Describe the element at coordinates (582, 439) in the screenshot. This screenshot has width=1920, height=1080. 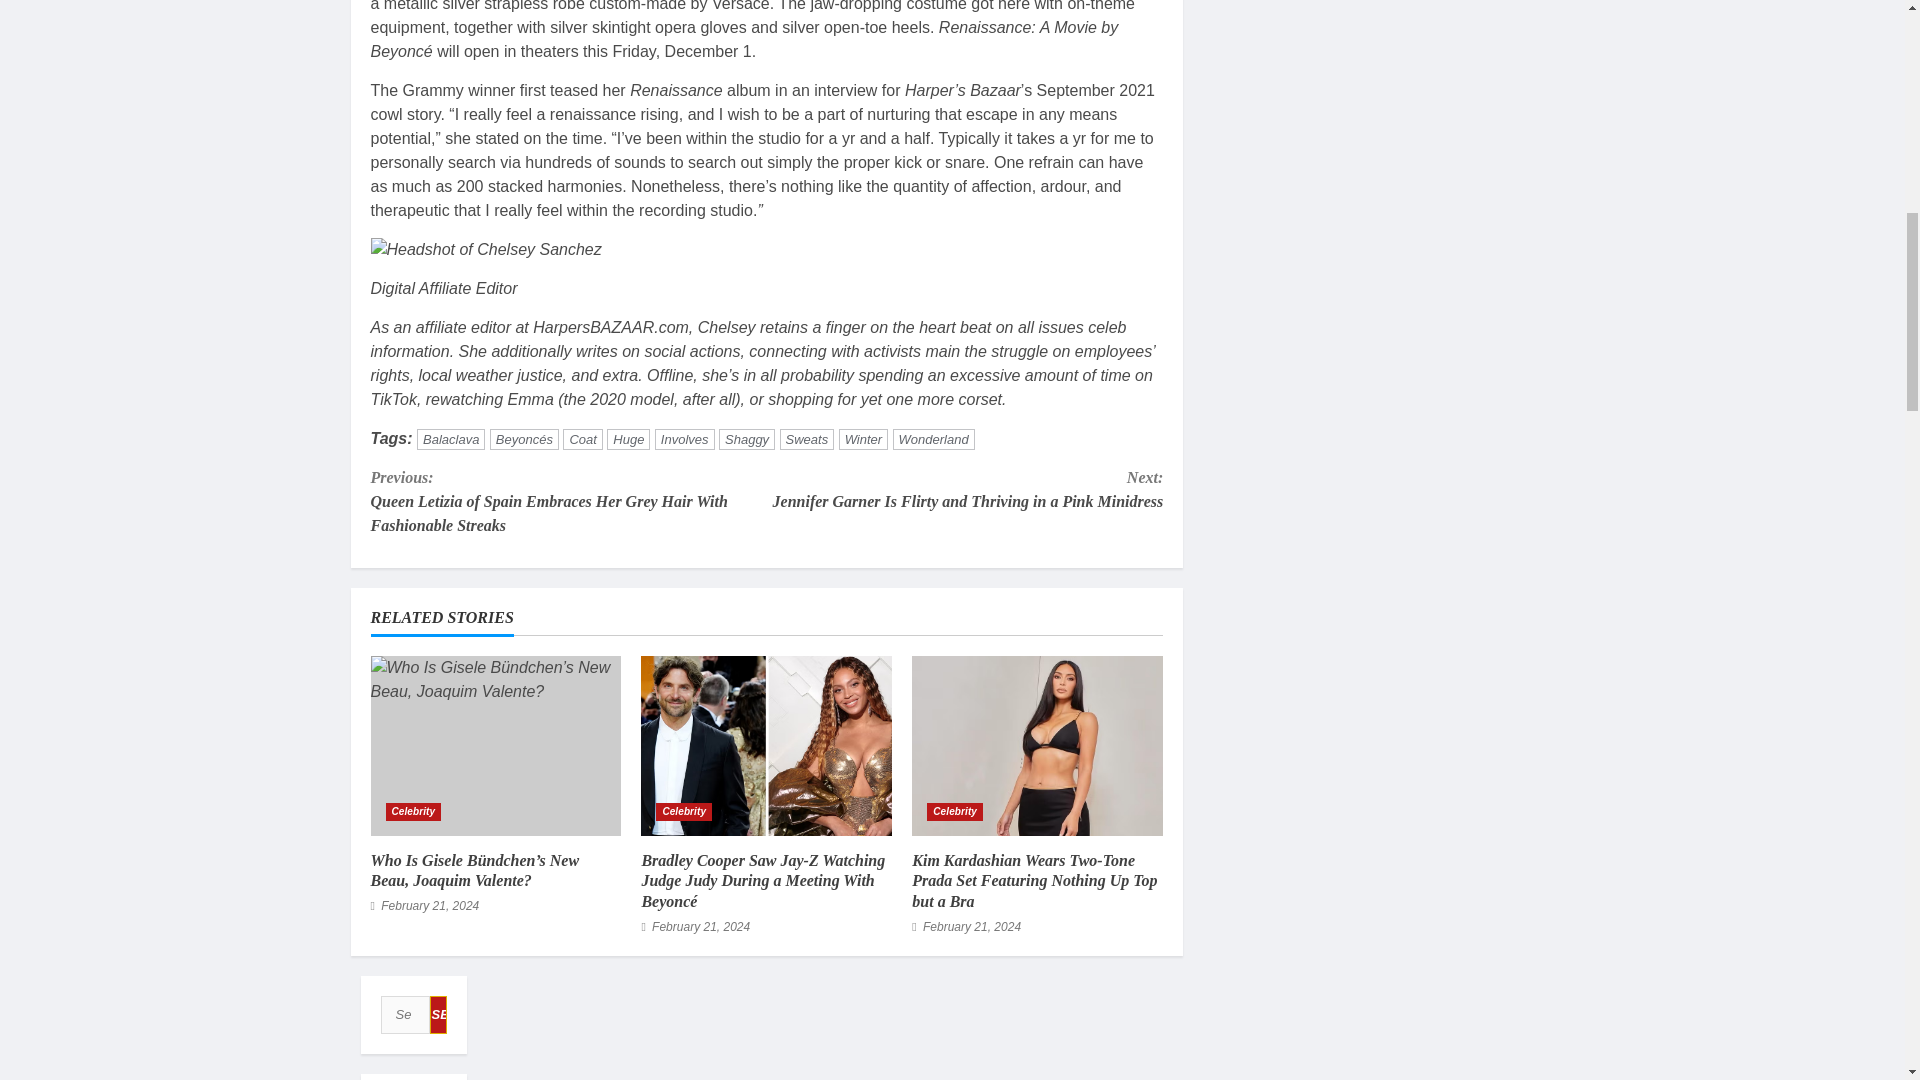
I see `Coat` at that location.